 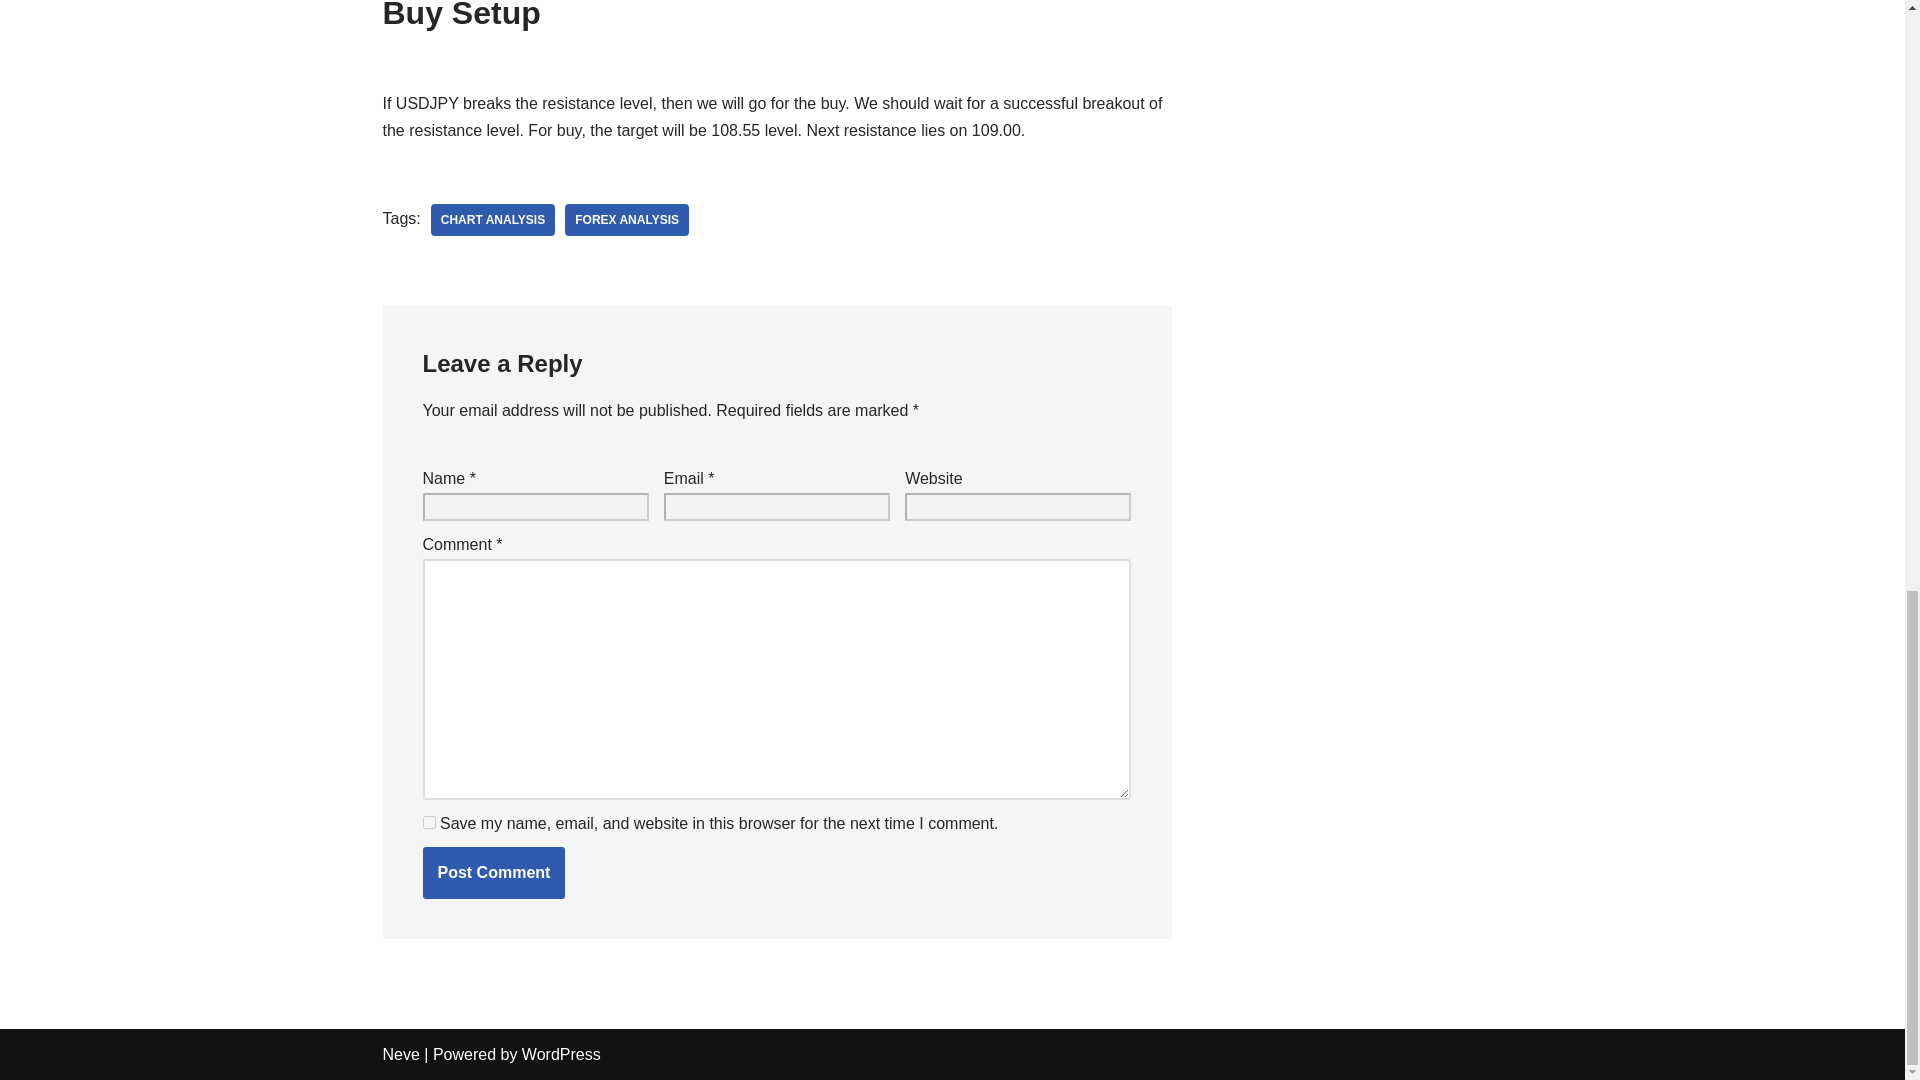 What do you see at coordinates (492, 220) in the screenshot?
I see `CHART ANALYSIS` at bounding box center [492, 220].